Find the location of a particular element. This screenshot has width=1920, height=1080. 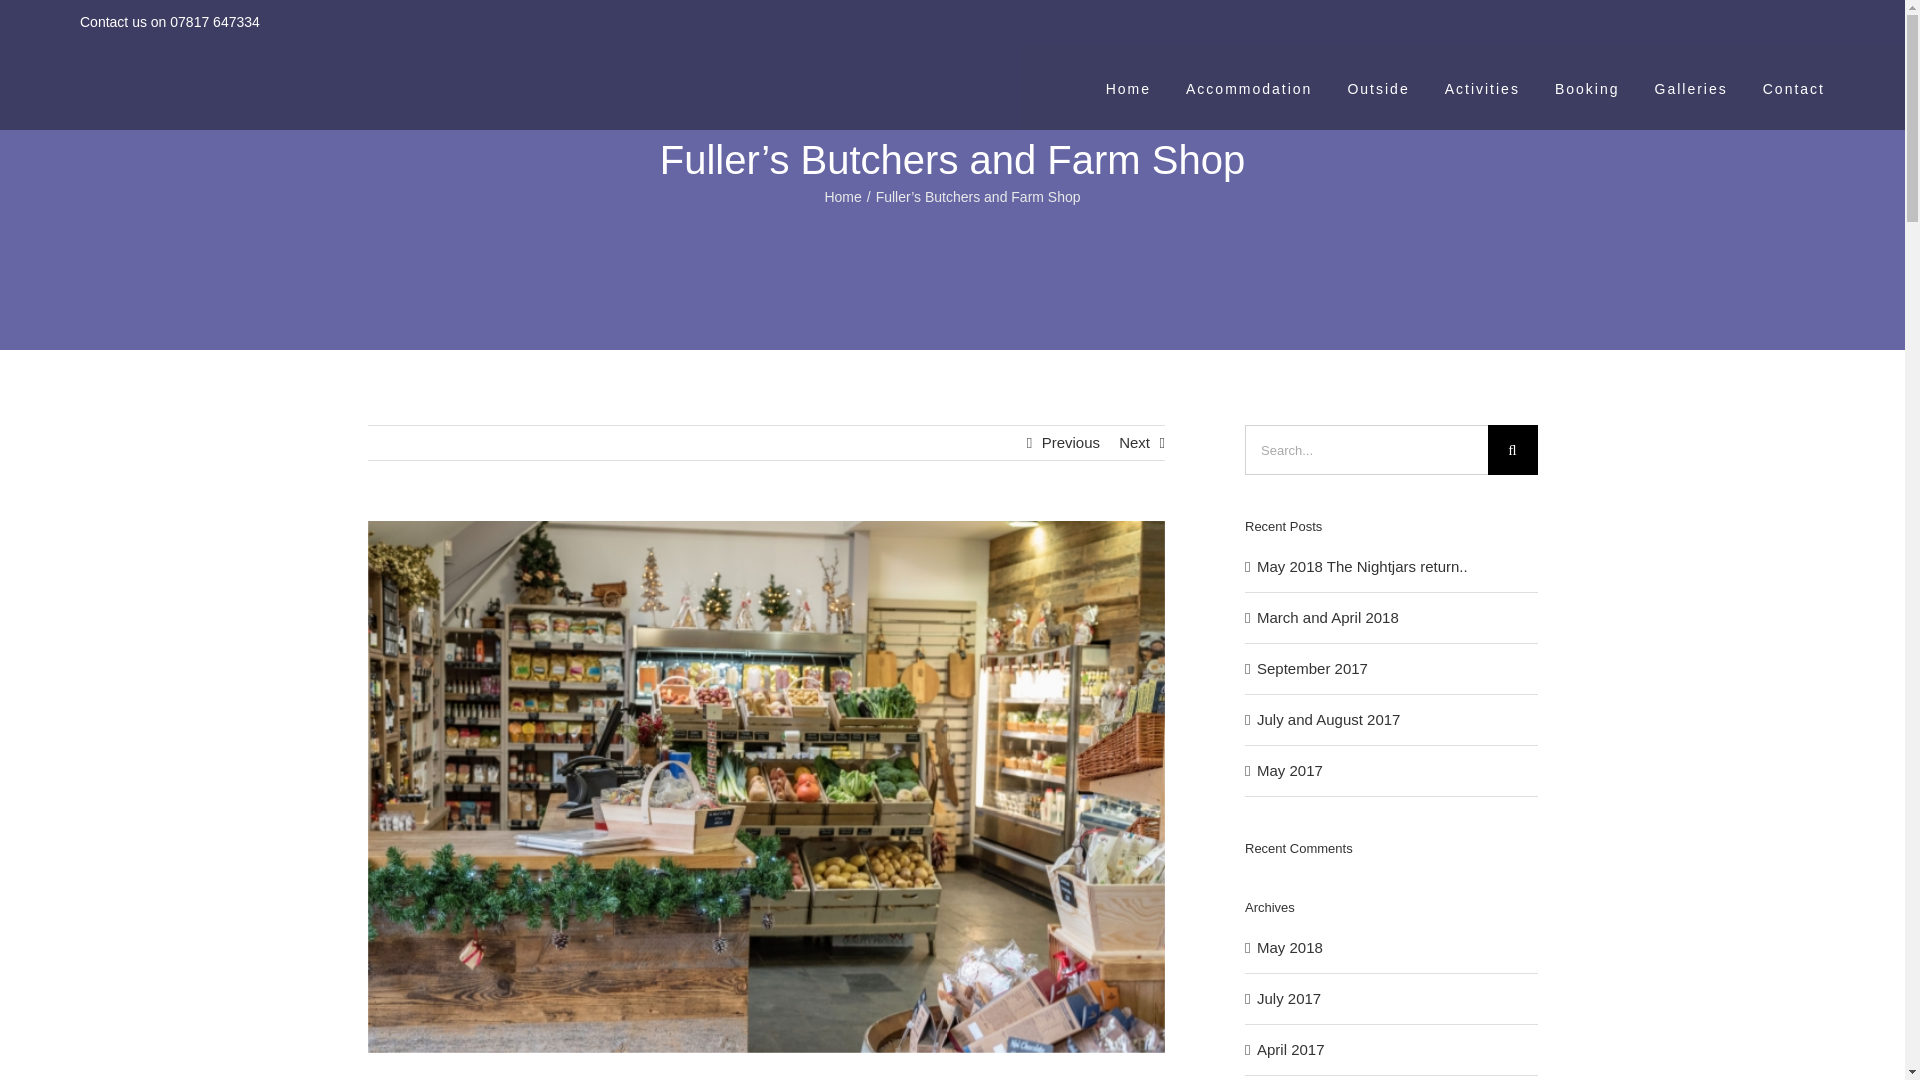

Previous is located at coordinates (1071, 442).